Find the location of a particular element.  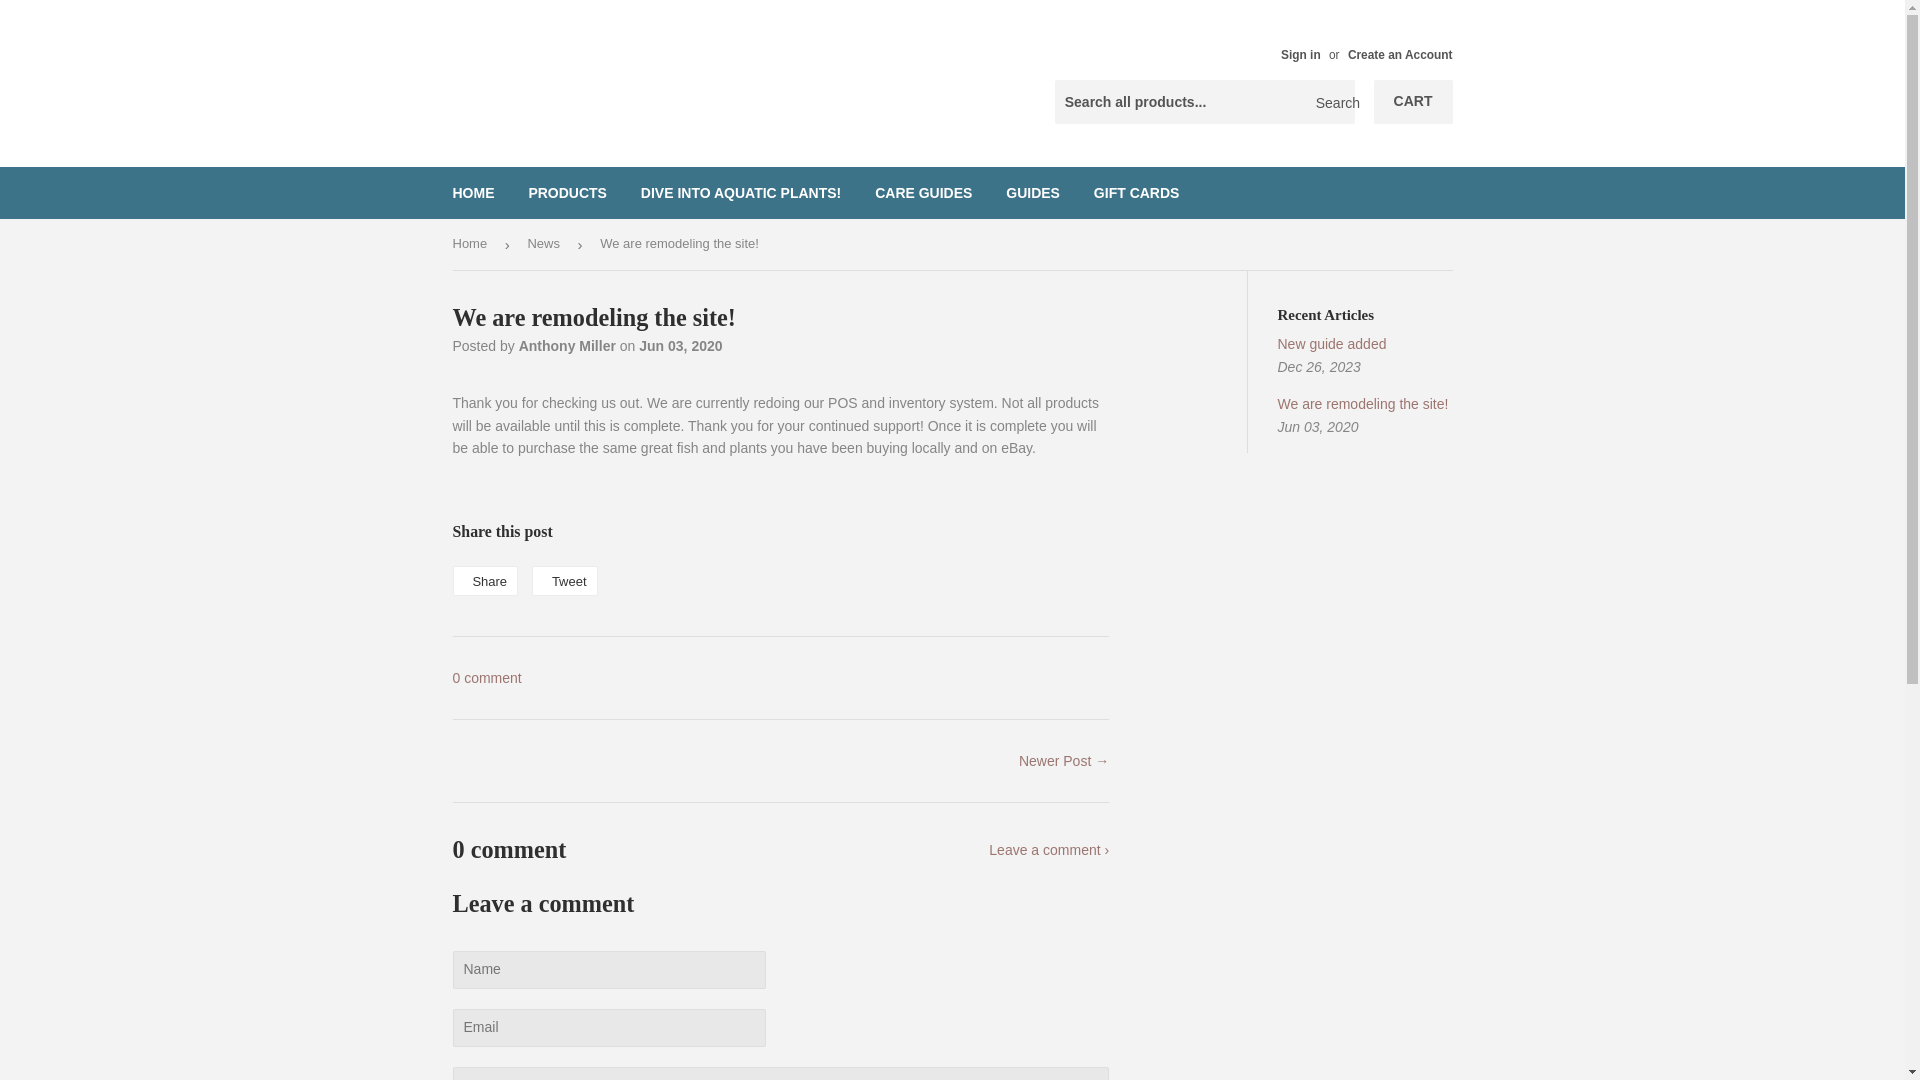

Tweet on Twitter is located at coordinates (740, 193).